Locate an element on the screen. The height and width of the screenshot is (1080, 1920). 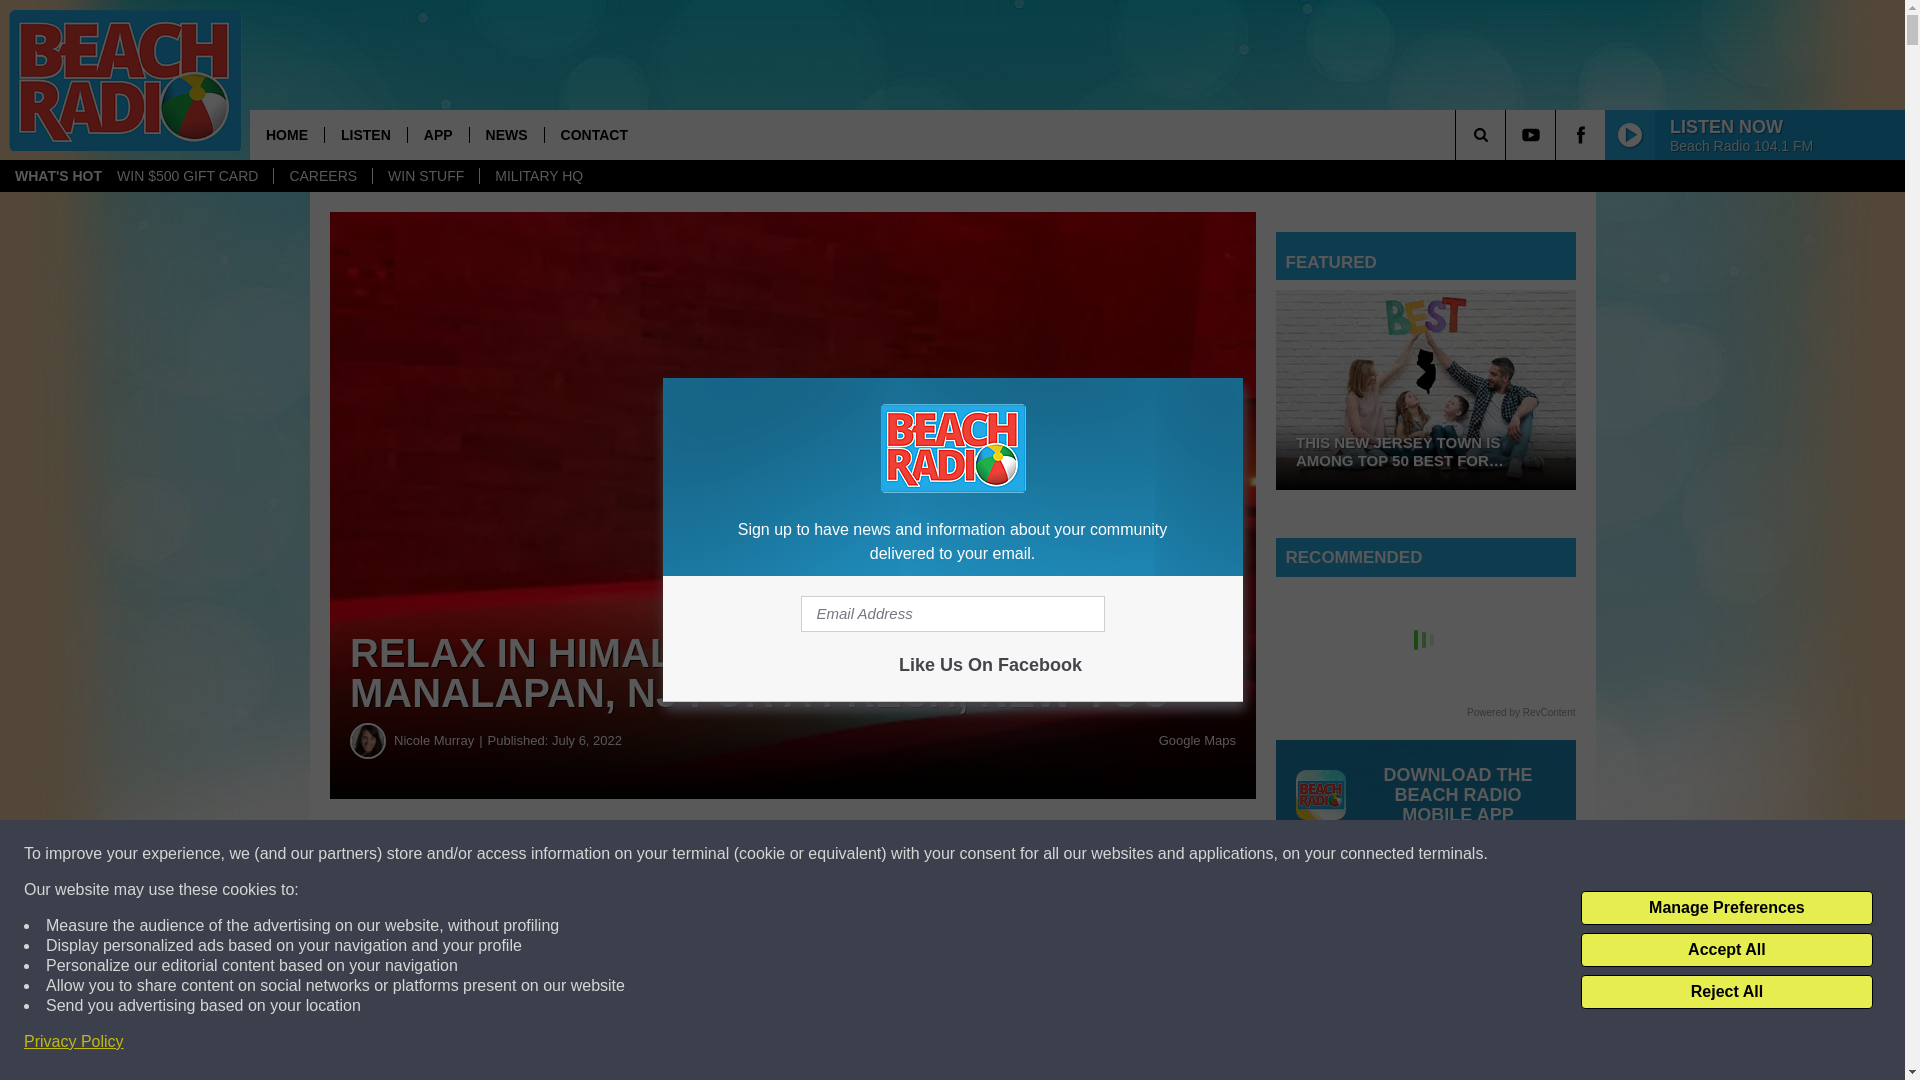
Reject All is located at coordinates (1726, 992).